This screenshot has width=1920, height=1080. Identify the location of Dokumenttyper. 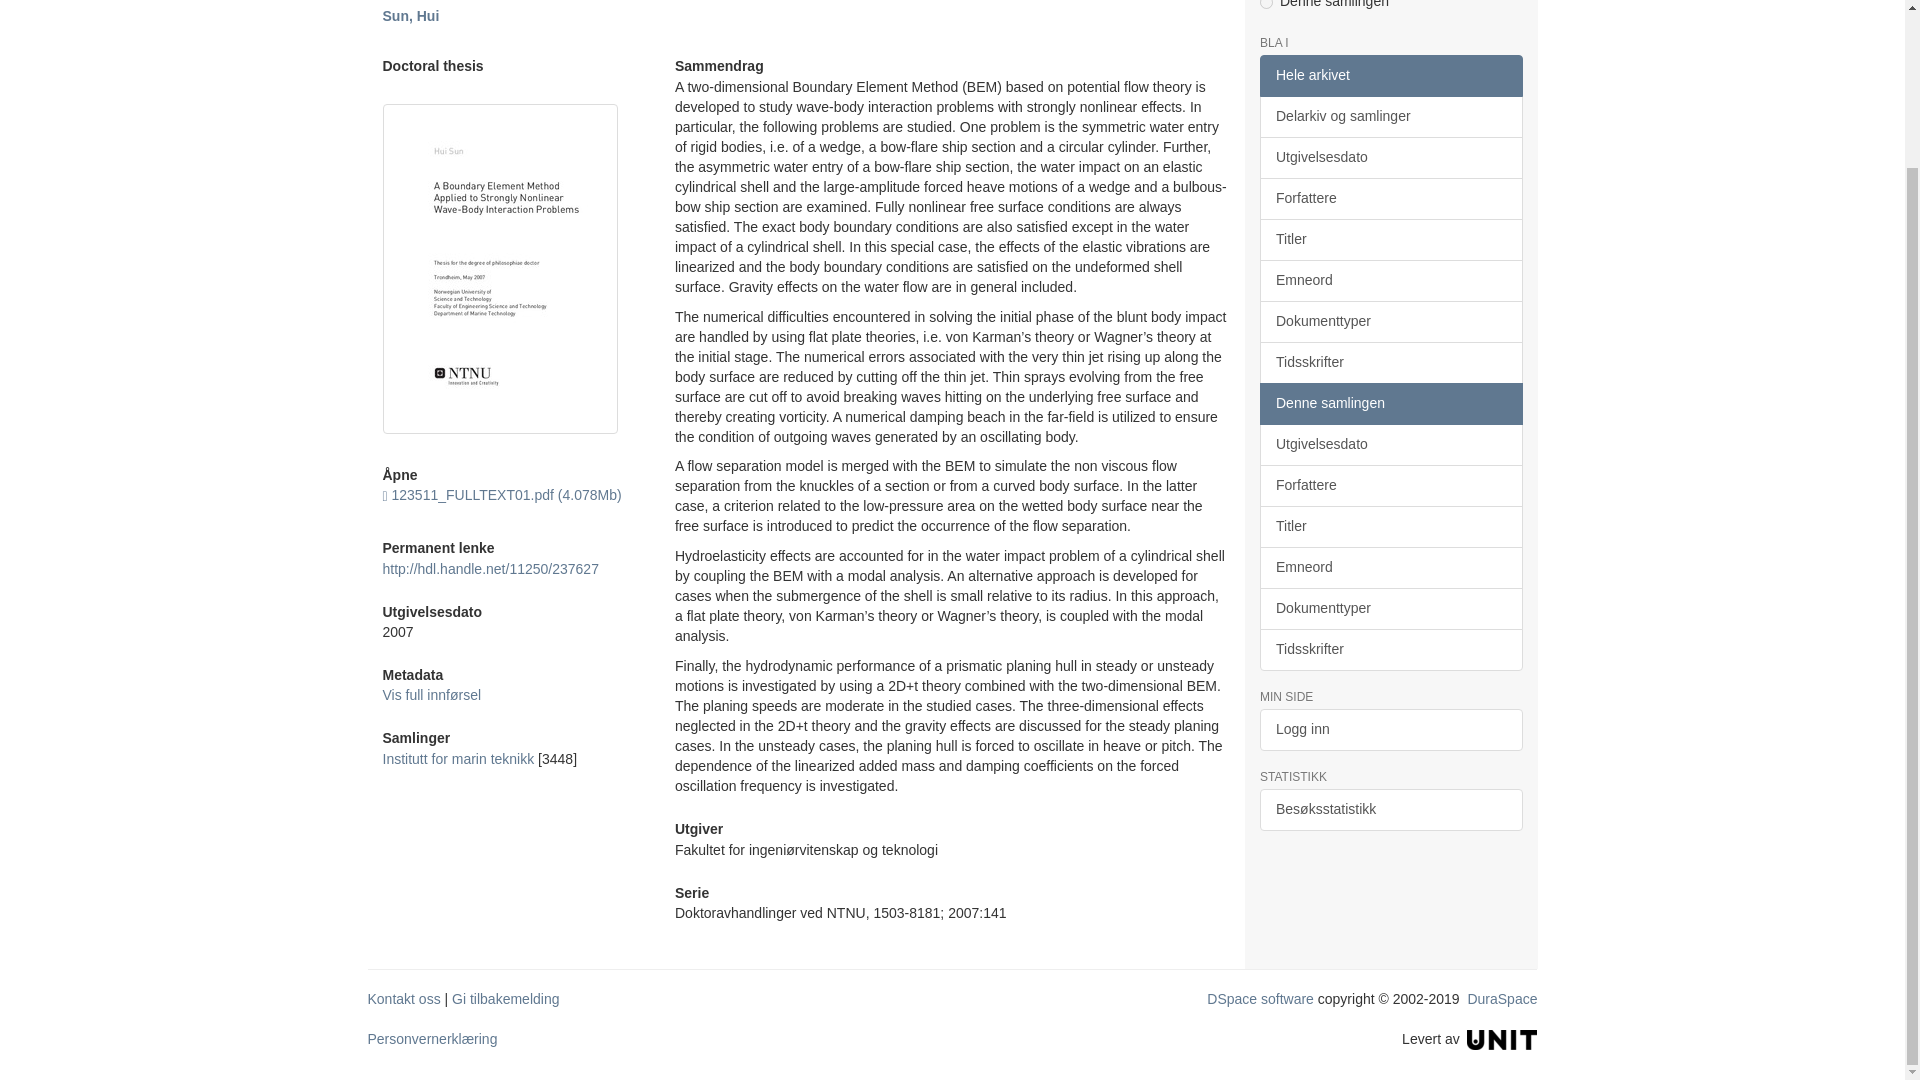
(1390, 322).